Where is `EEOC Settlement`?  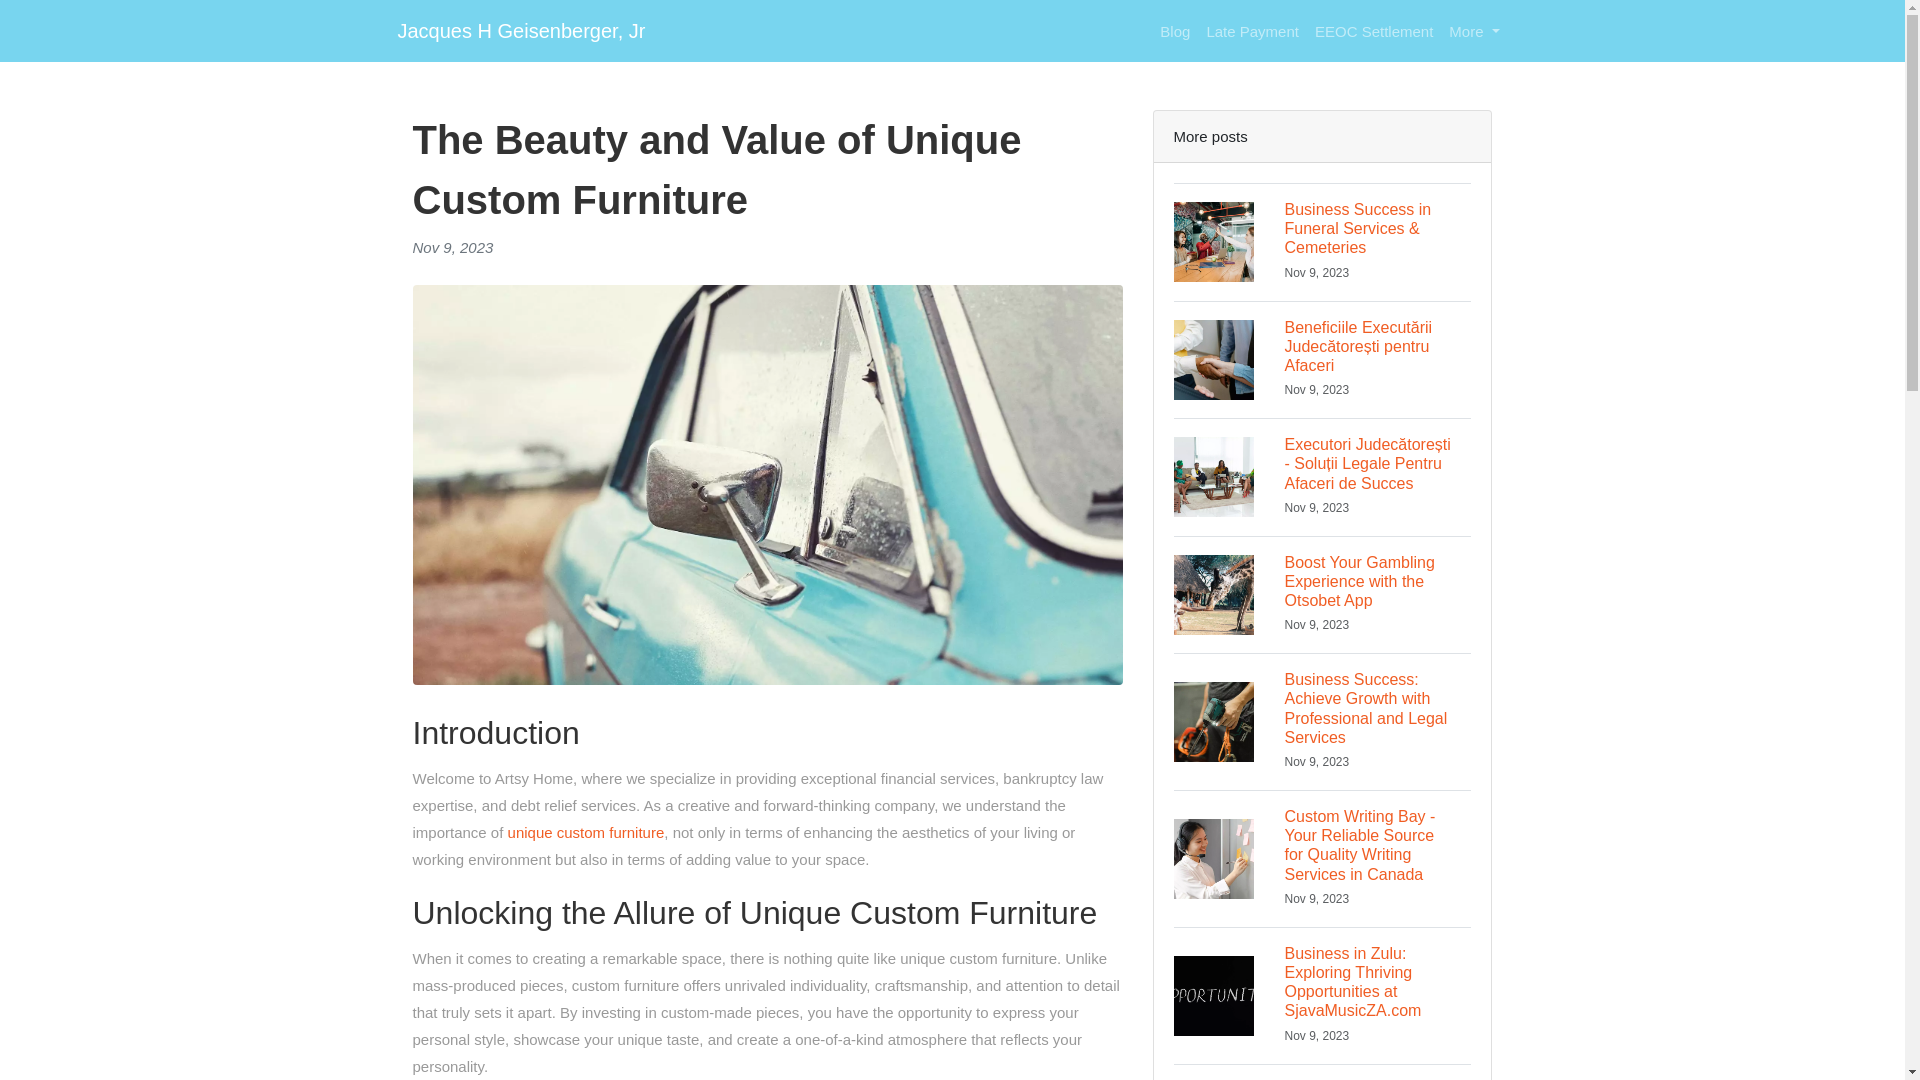 EEOC Settlement is located at coordinates (1374, 30).